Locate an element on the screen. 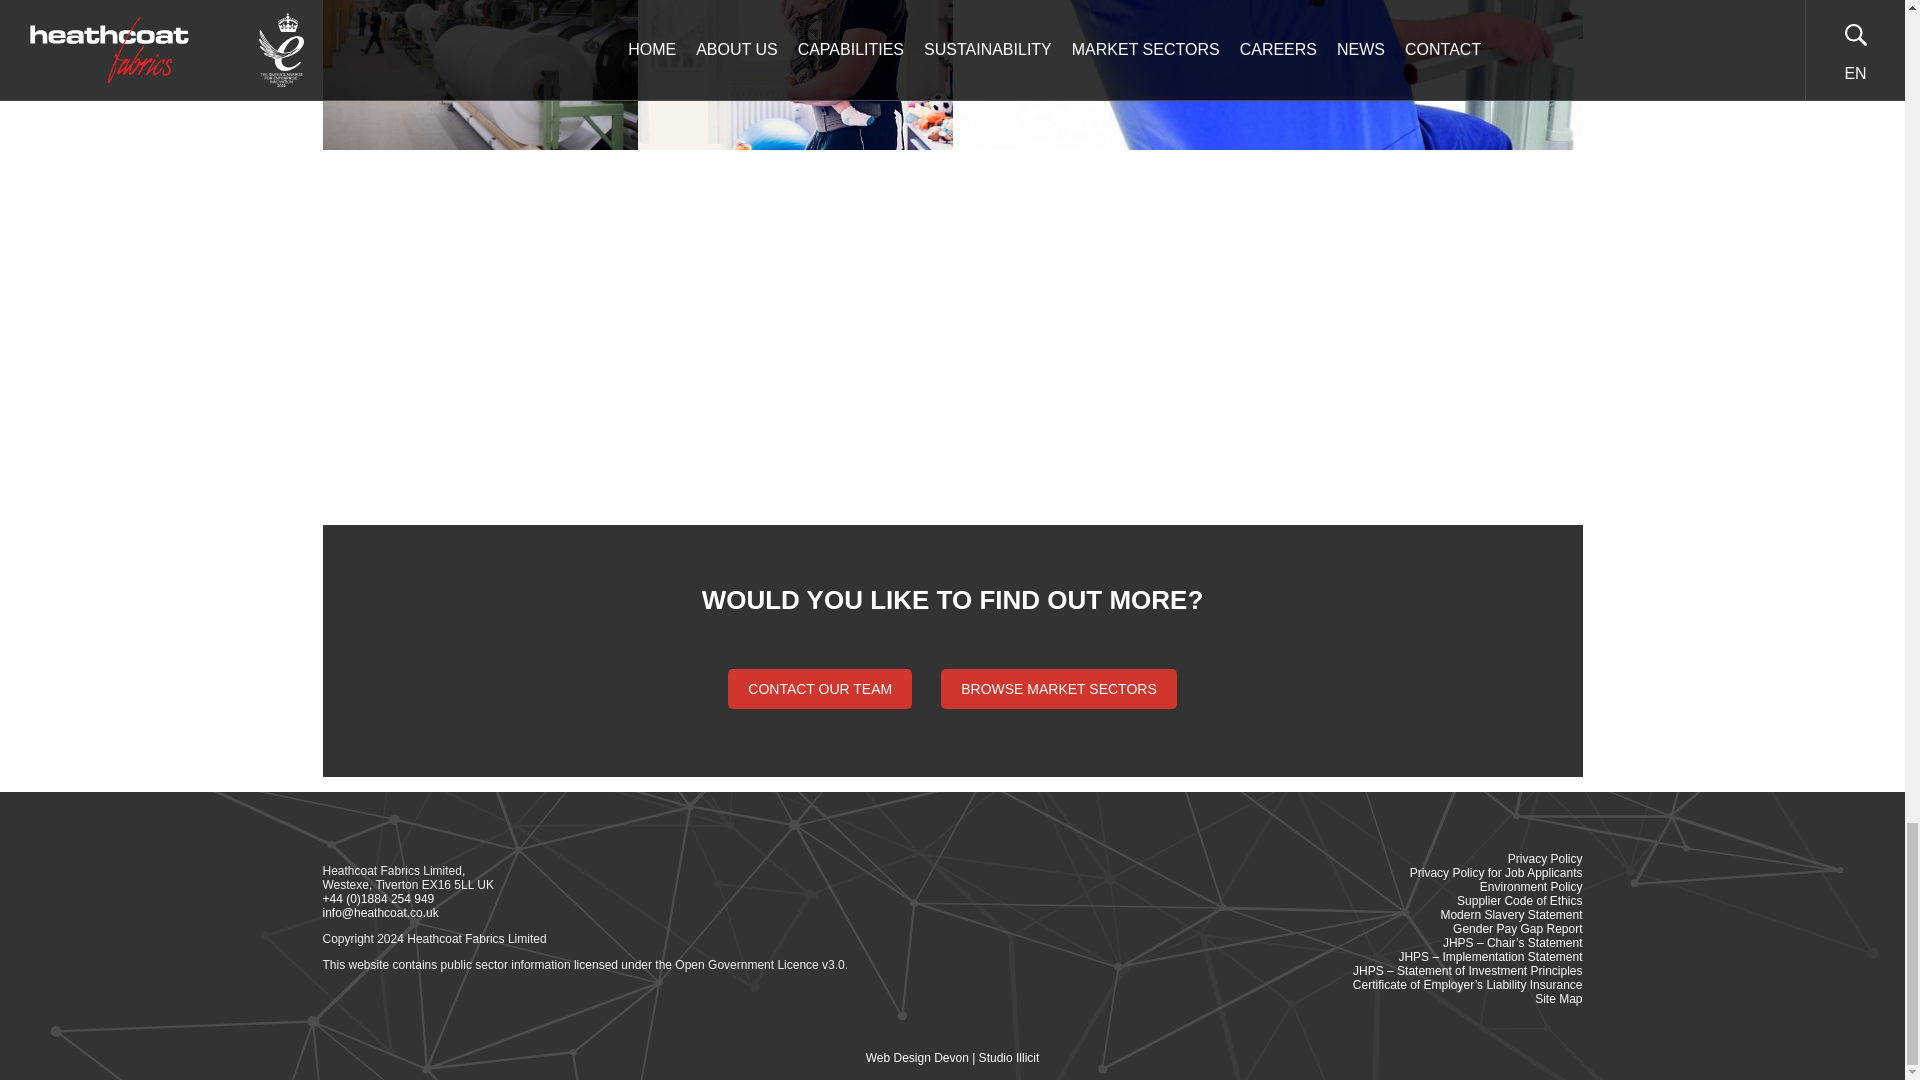  Privacy Policy is located at coordinates (1544, 859).